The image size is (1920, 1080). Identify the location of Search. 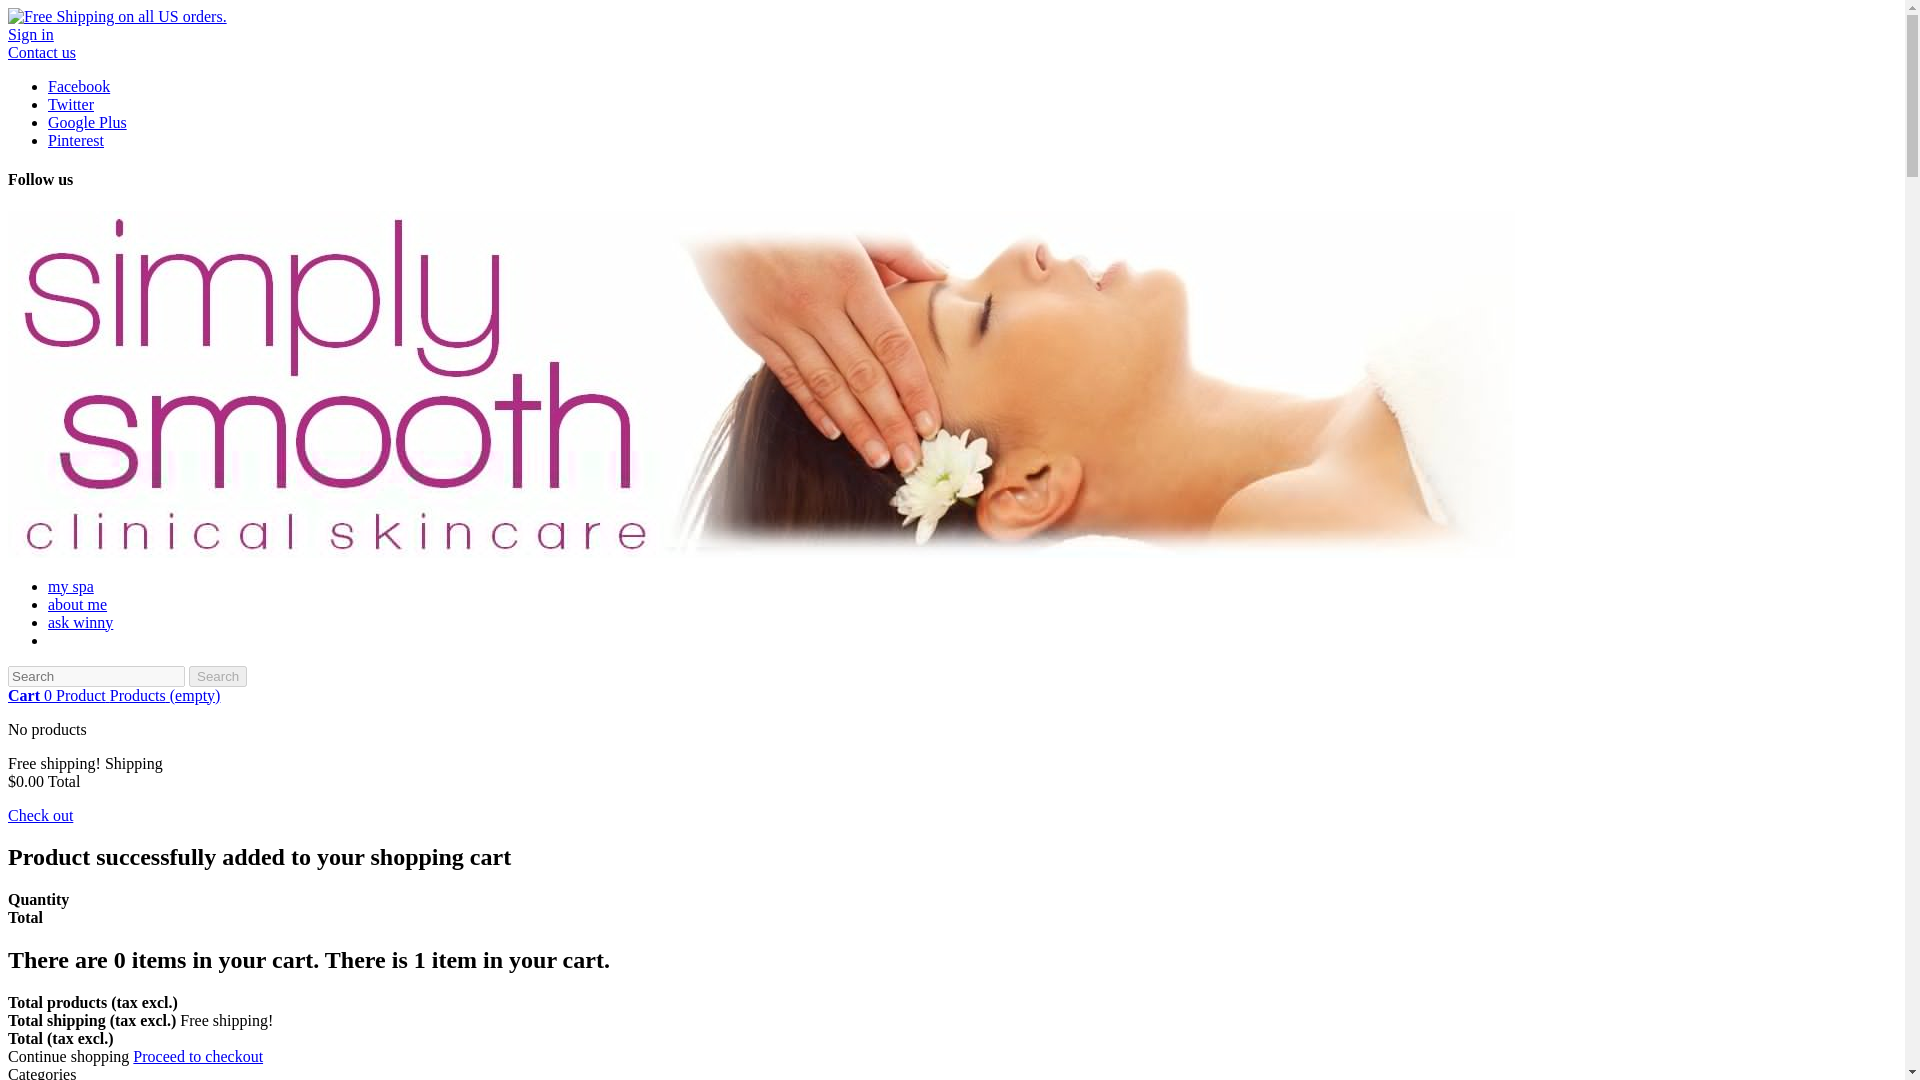
(218, 676).